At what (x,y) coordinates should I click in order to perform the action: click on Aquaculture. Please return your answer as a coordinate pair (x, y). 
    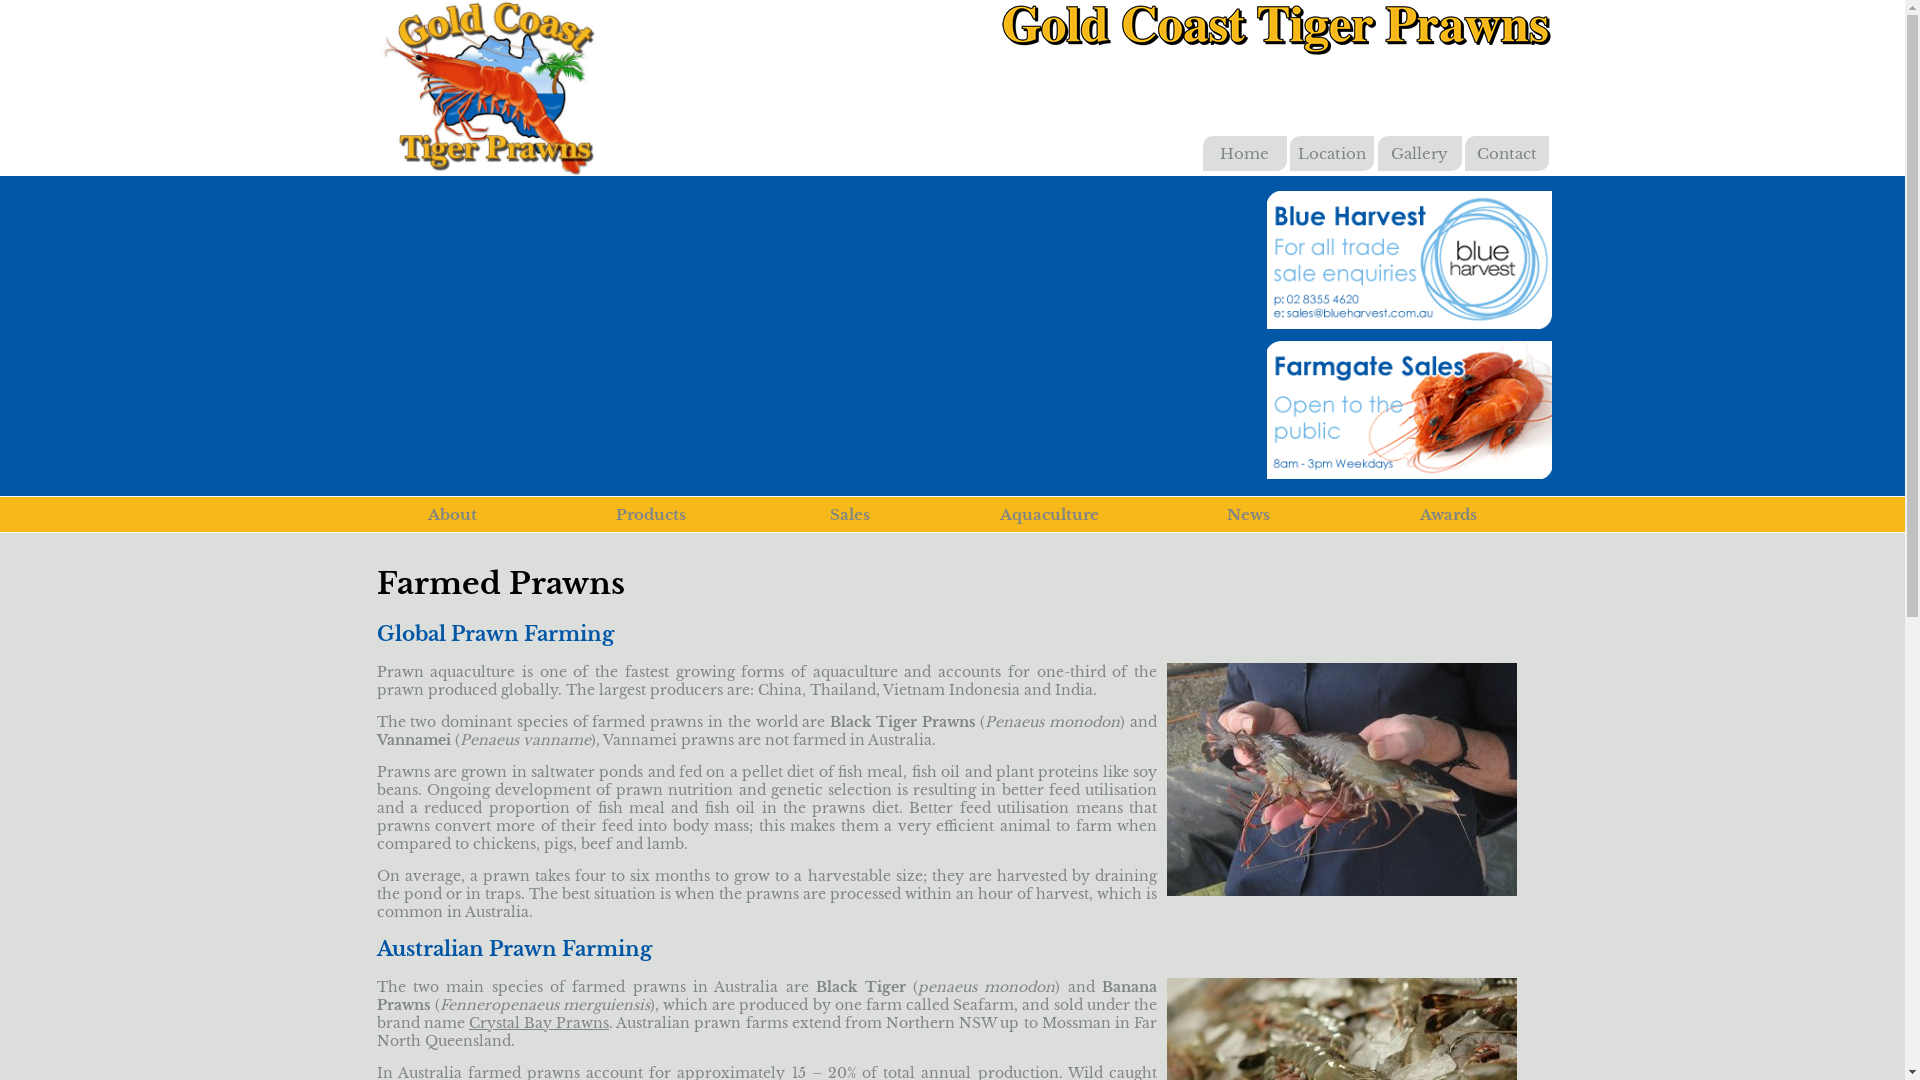
    Looking at the image, I should click on (1050, 514).